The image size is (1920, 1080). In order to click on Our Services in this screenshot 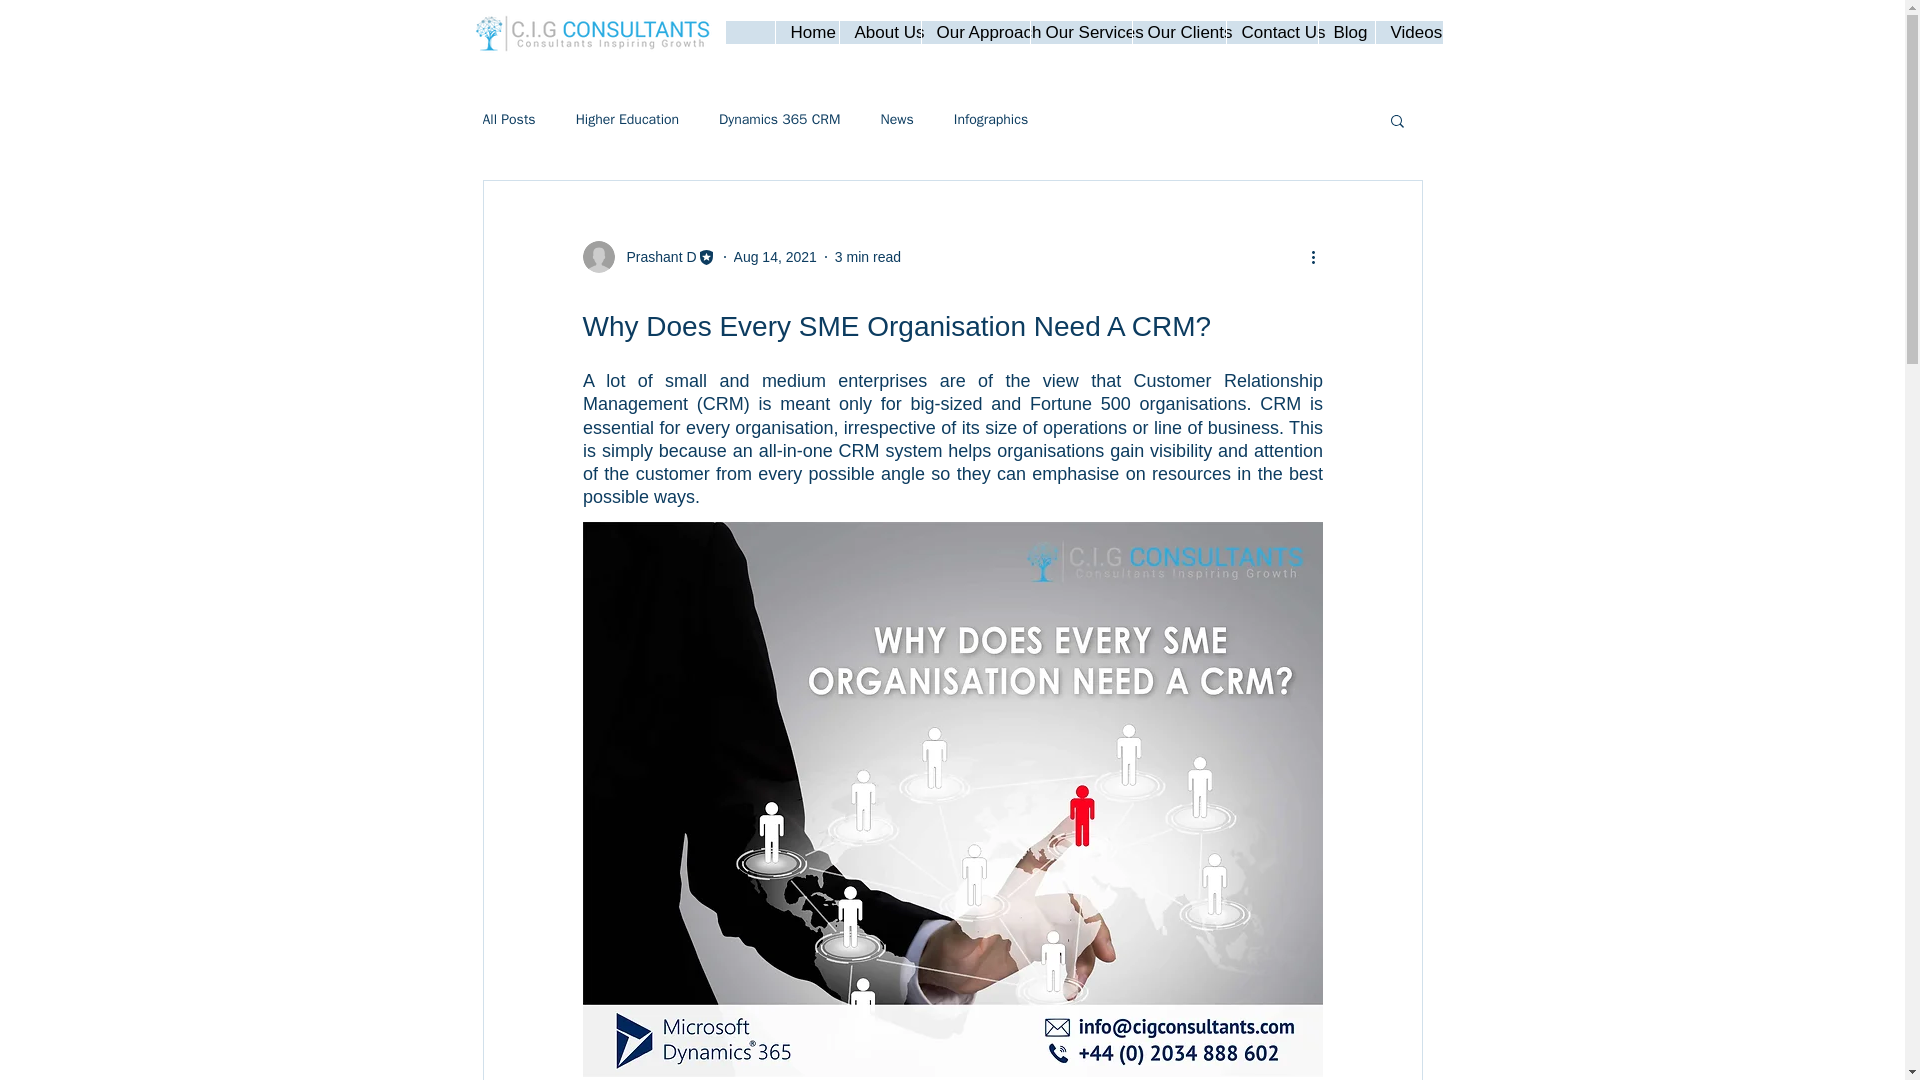, I will do `click(1080, 32)`.